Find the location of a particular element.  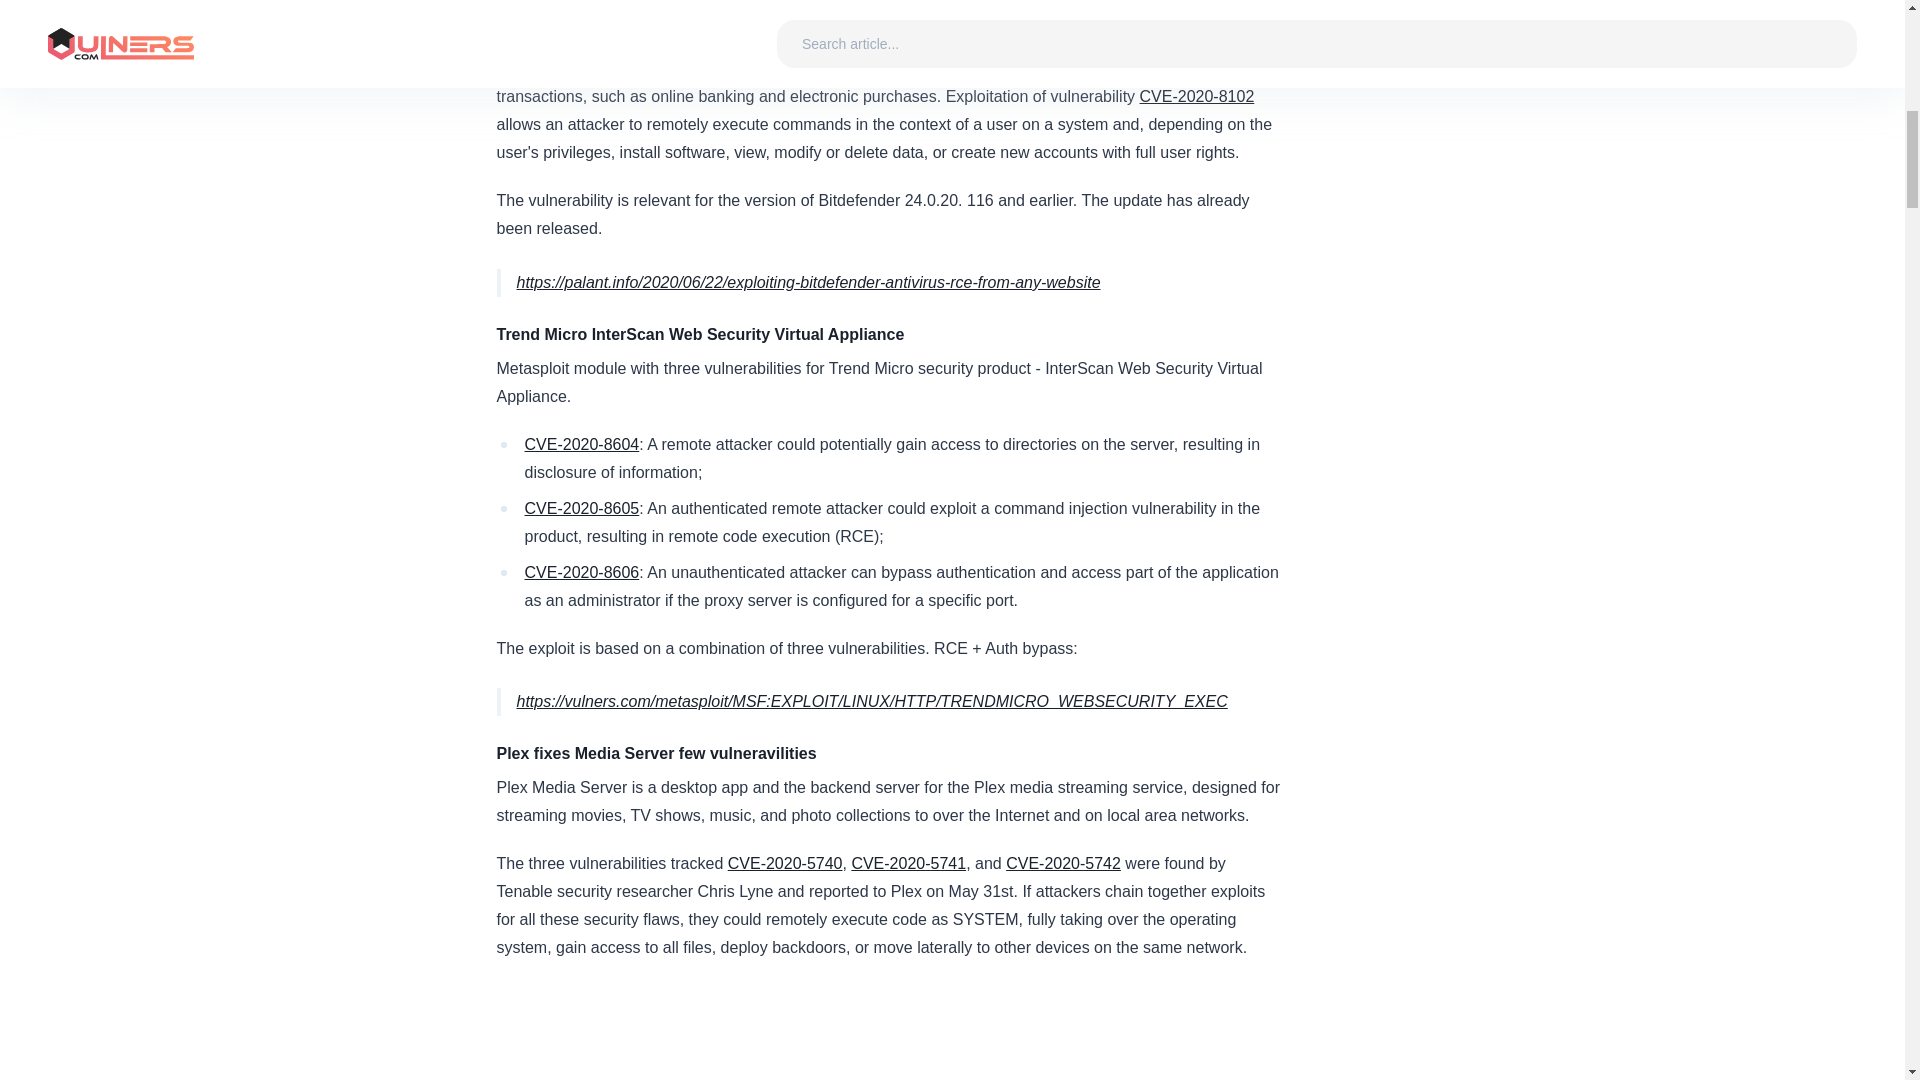

CVE-2020-8605 is located at coordinates (582, 508).